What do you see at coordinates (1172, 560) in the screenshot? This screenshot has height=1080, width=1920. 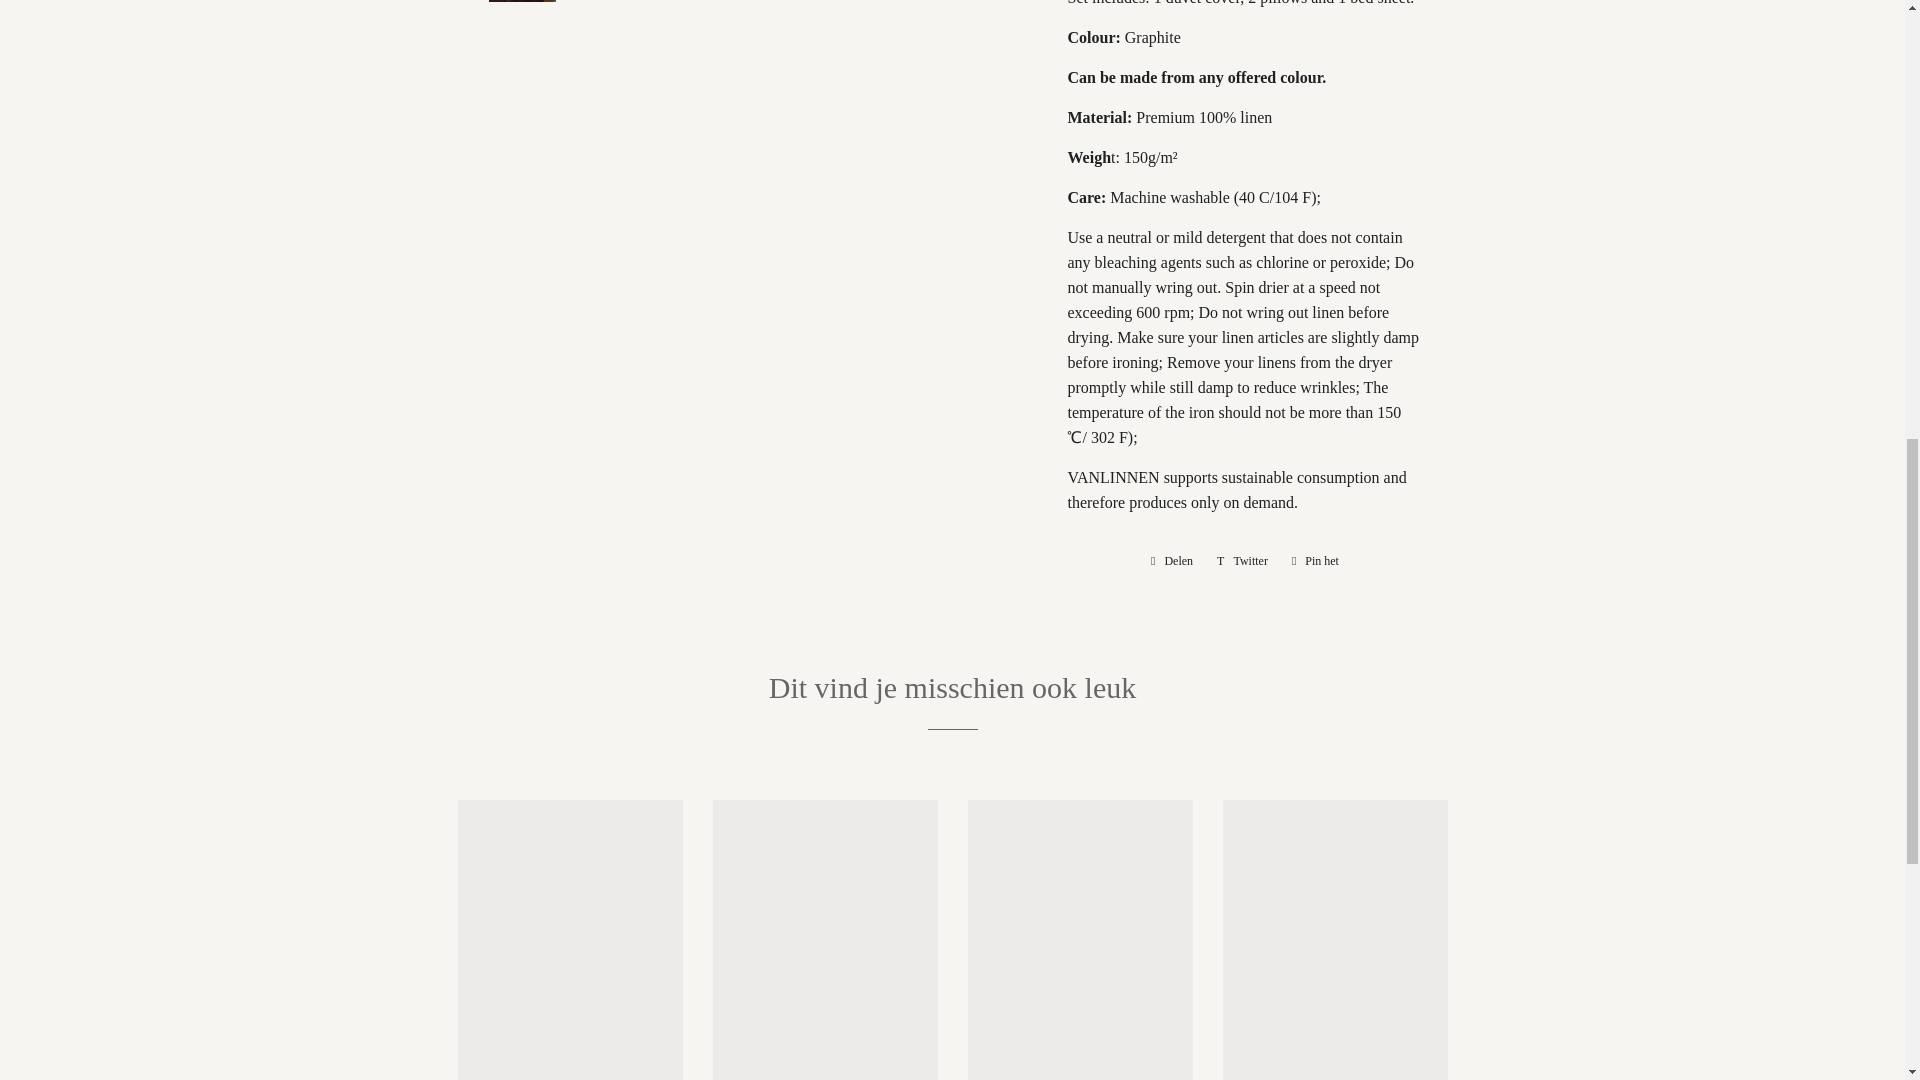 I see `Delen op Facebook` at bounding box center [1172, 560].